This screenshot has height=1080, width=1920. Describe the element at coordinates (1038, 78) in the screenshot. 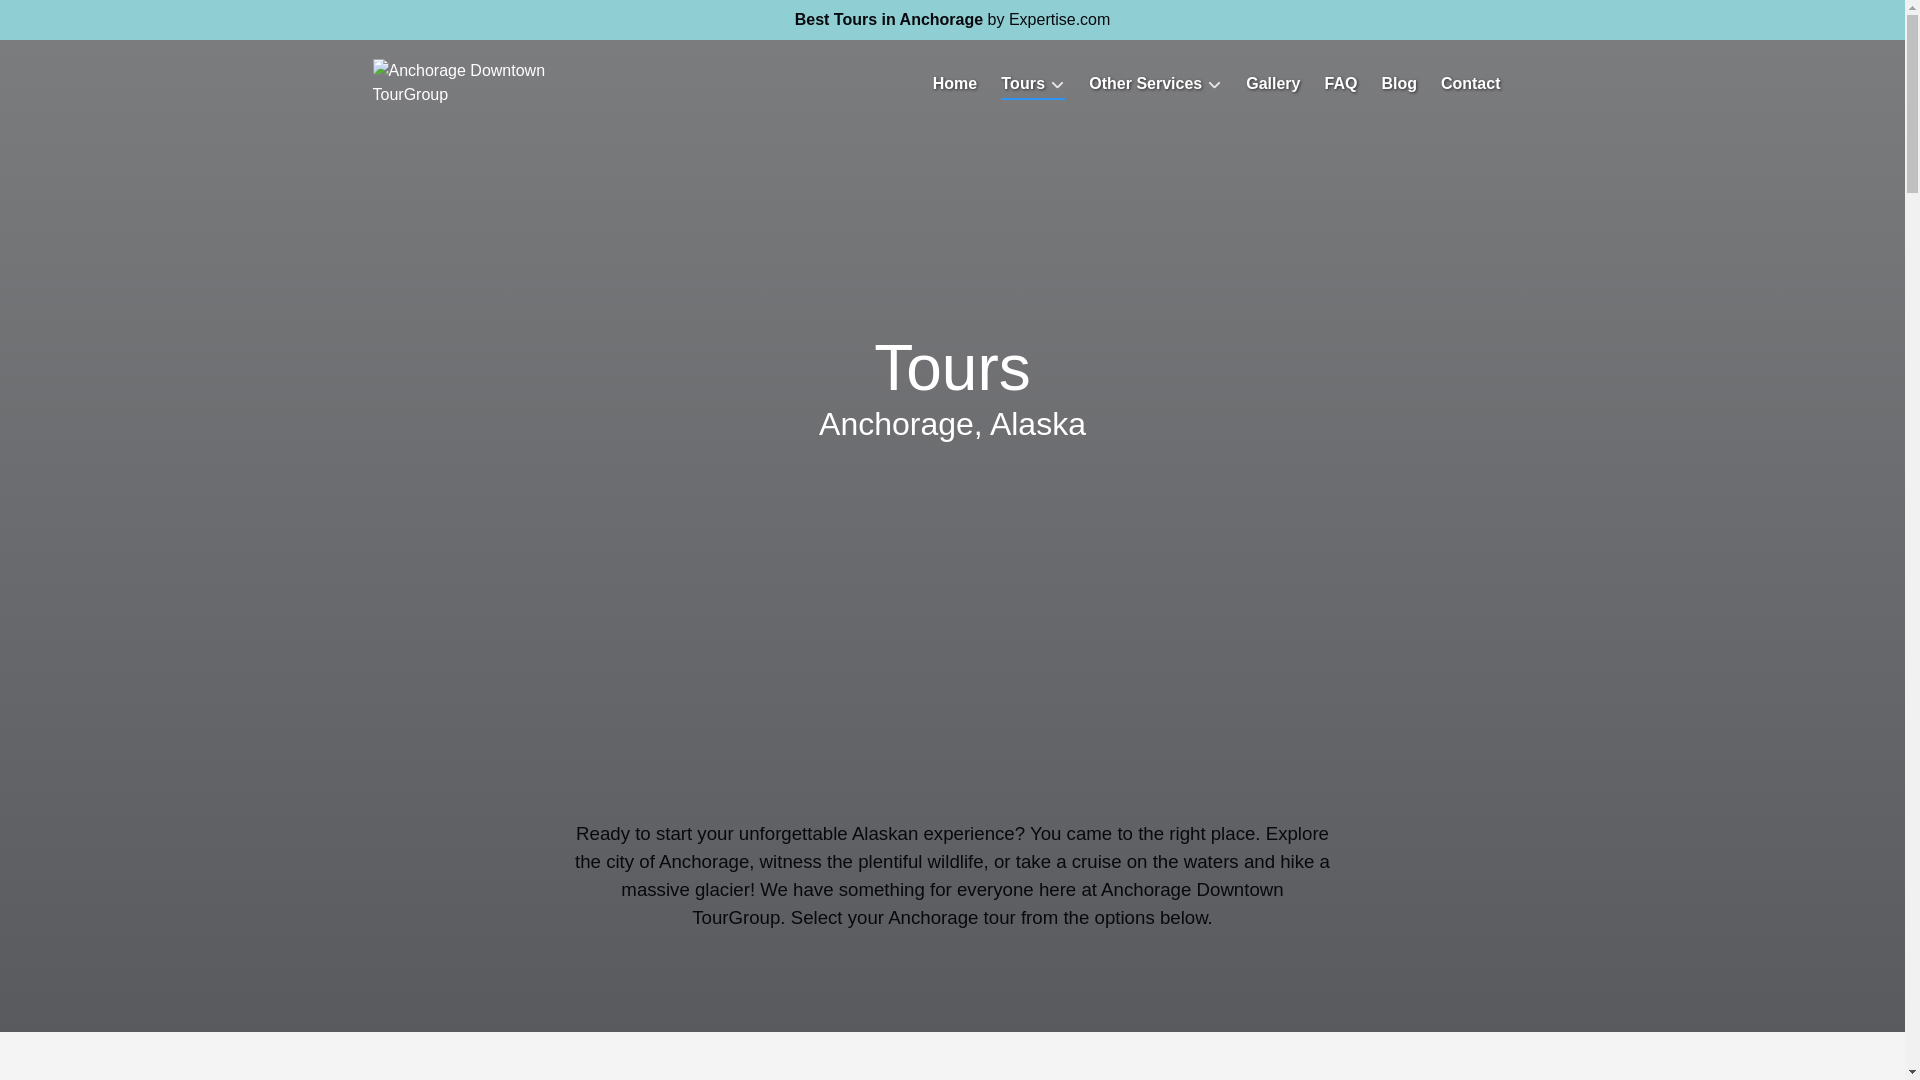

I see `Open Tours Menu` at that location.